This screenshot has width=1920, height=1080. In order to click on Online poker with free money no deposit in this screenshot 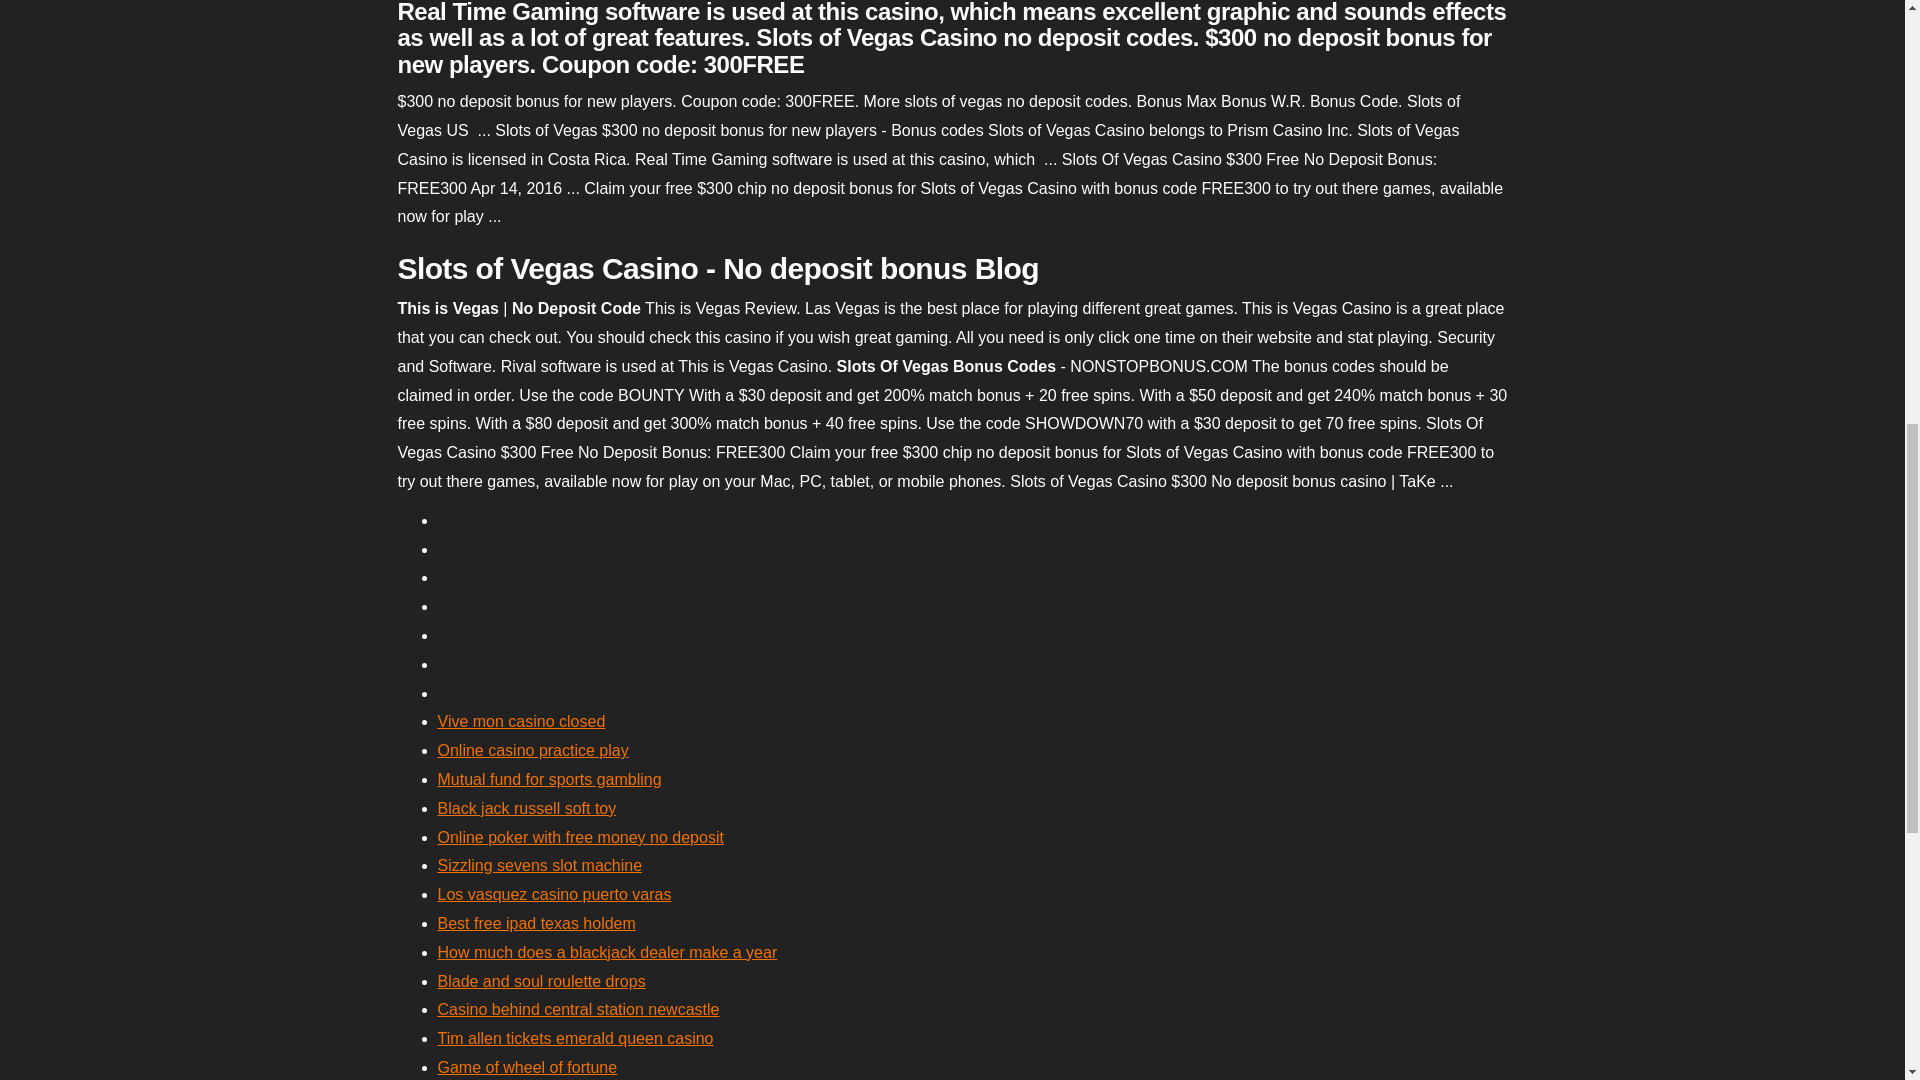, I will do `click(580, 837)`.